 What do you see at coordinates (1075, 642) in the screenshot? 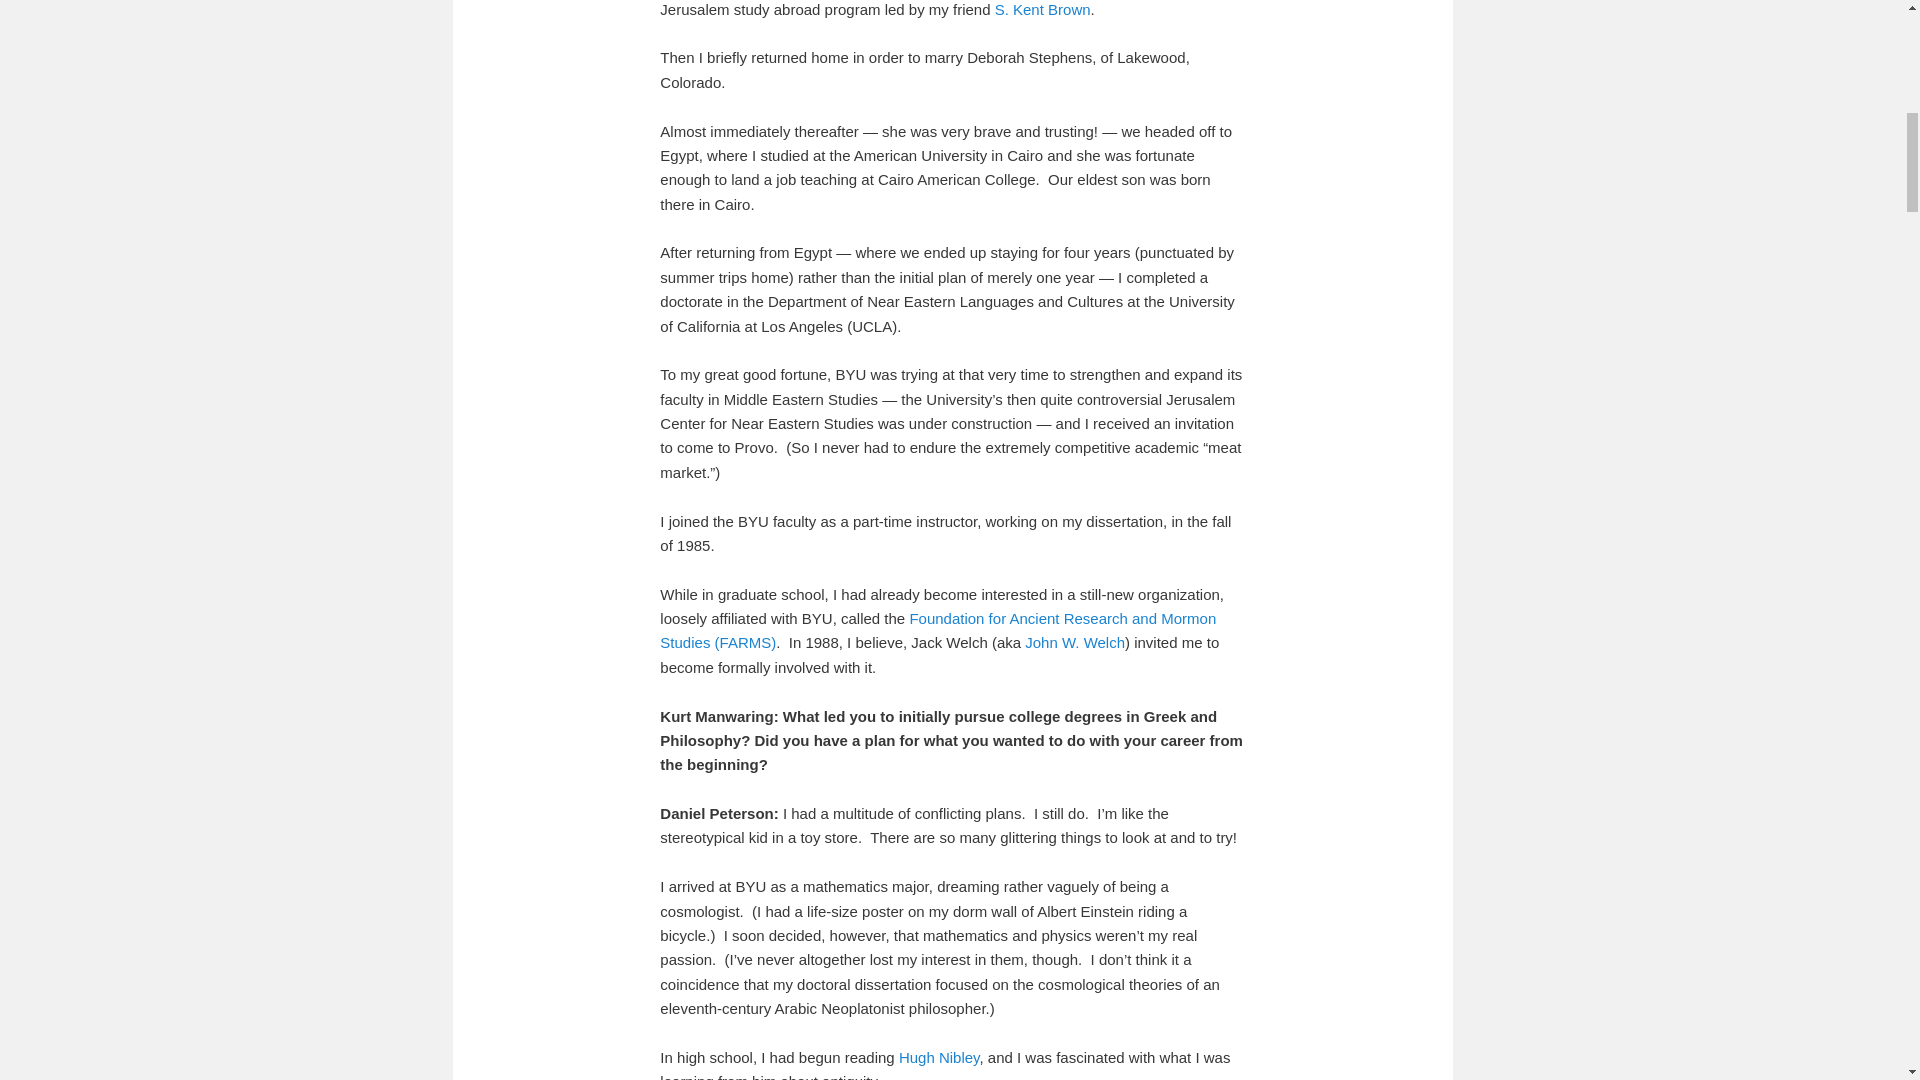
I see `John W. Welch` at bounding box center [1075, 642].